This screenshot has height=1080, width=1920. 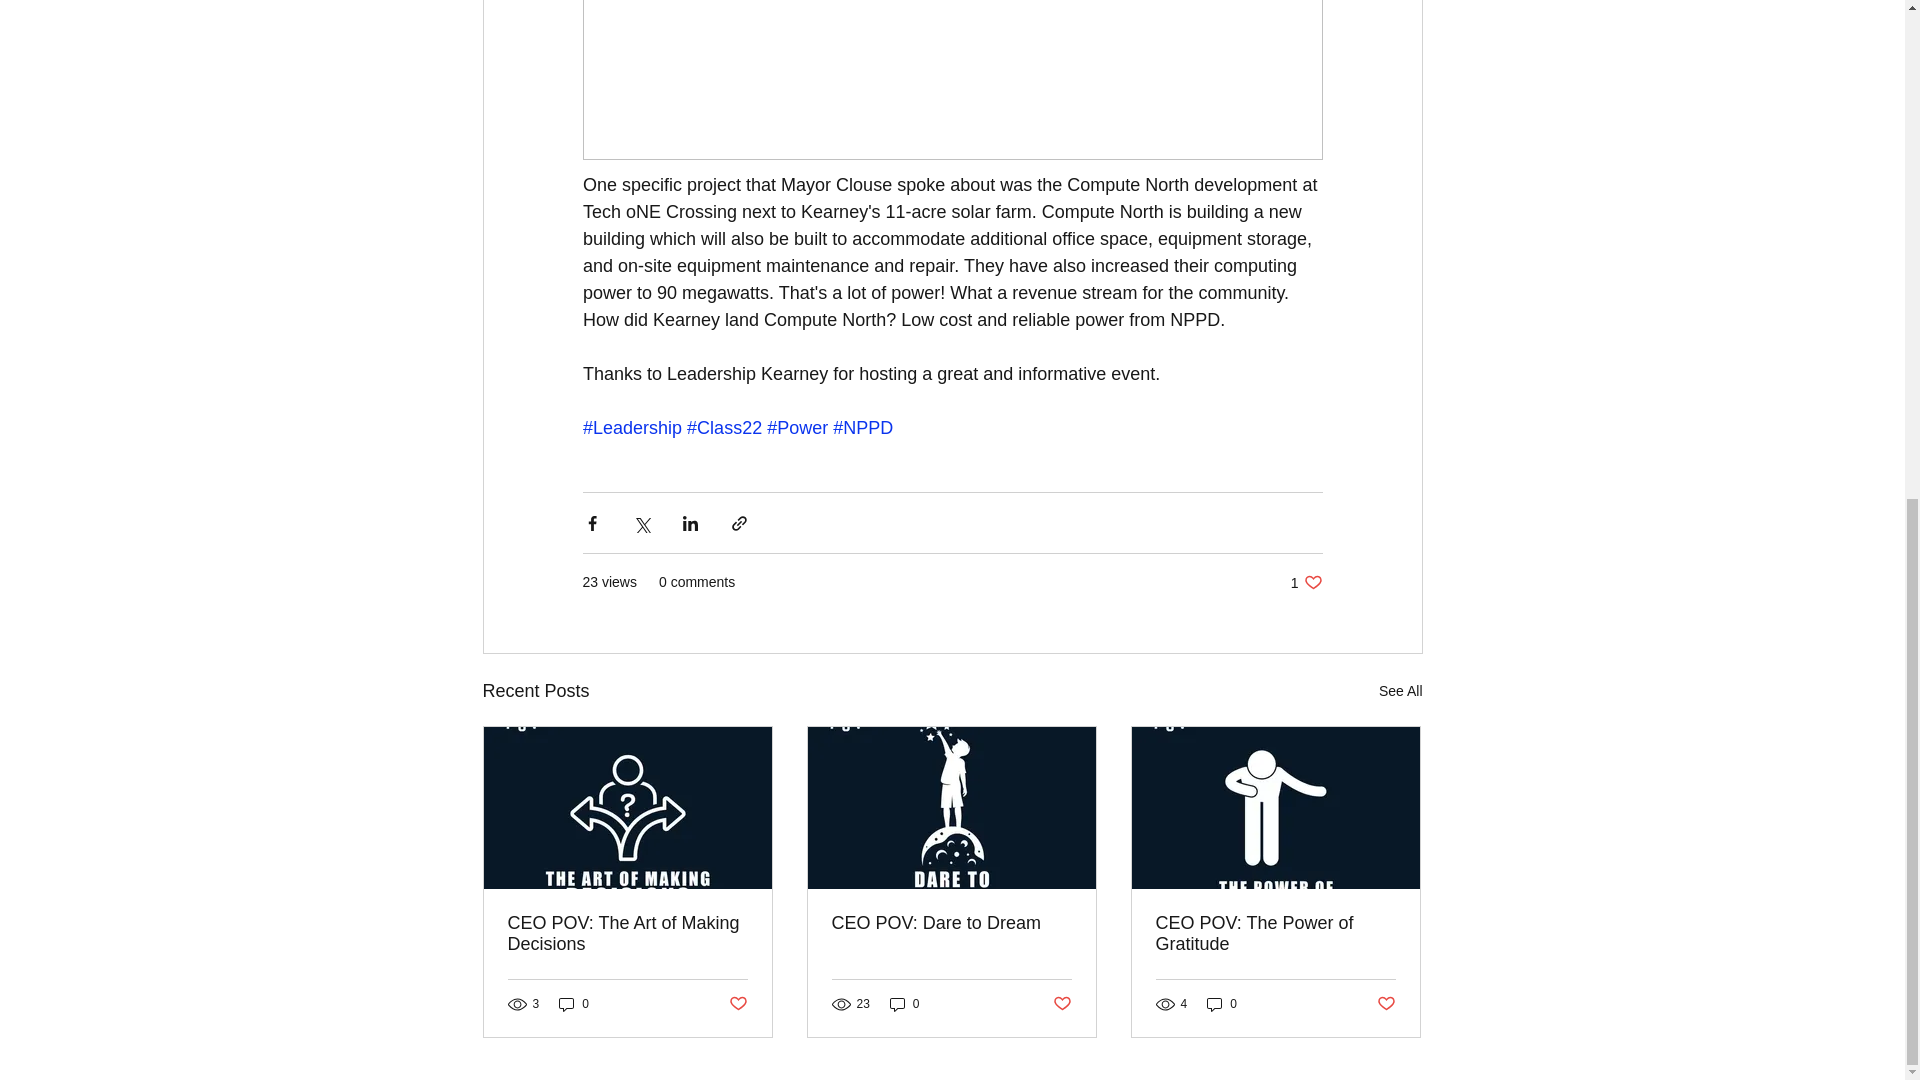 I want to click on Post not marked as liked, so click(x=736, y=1004).